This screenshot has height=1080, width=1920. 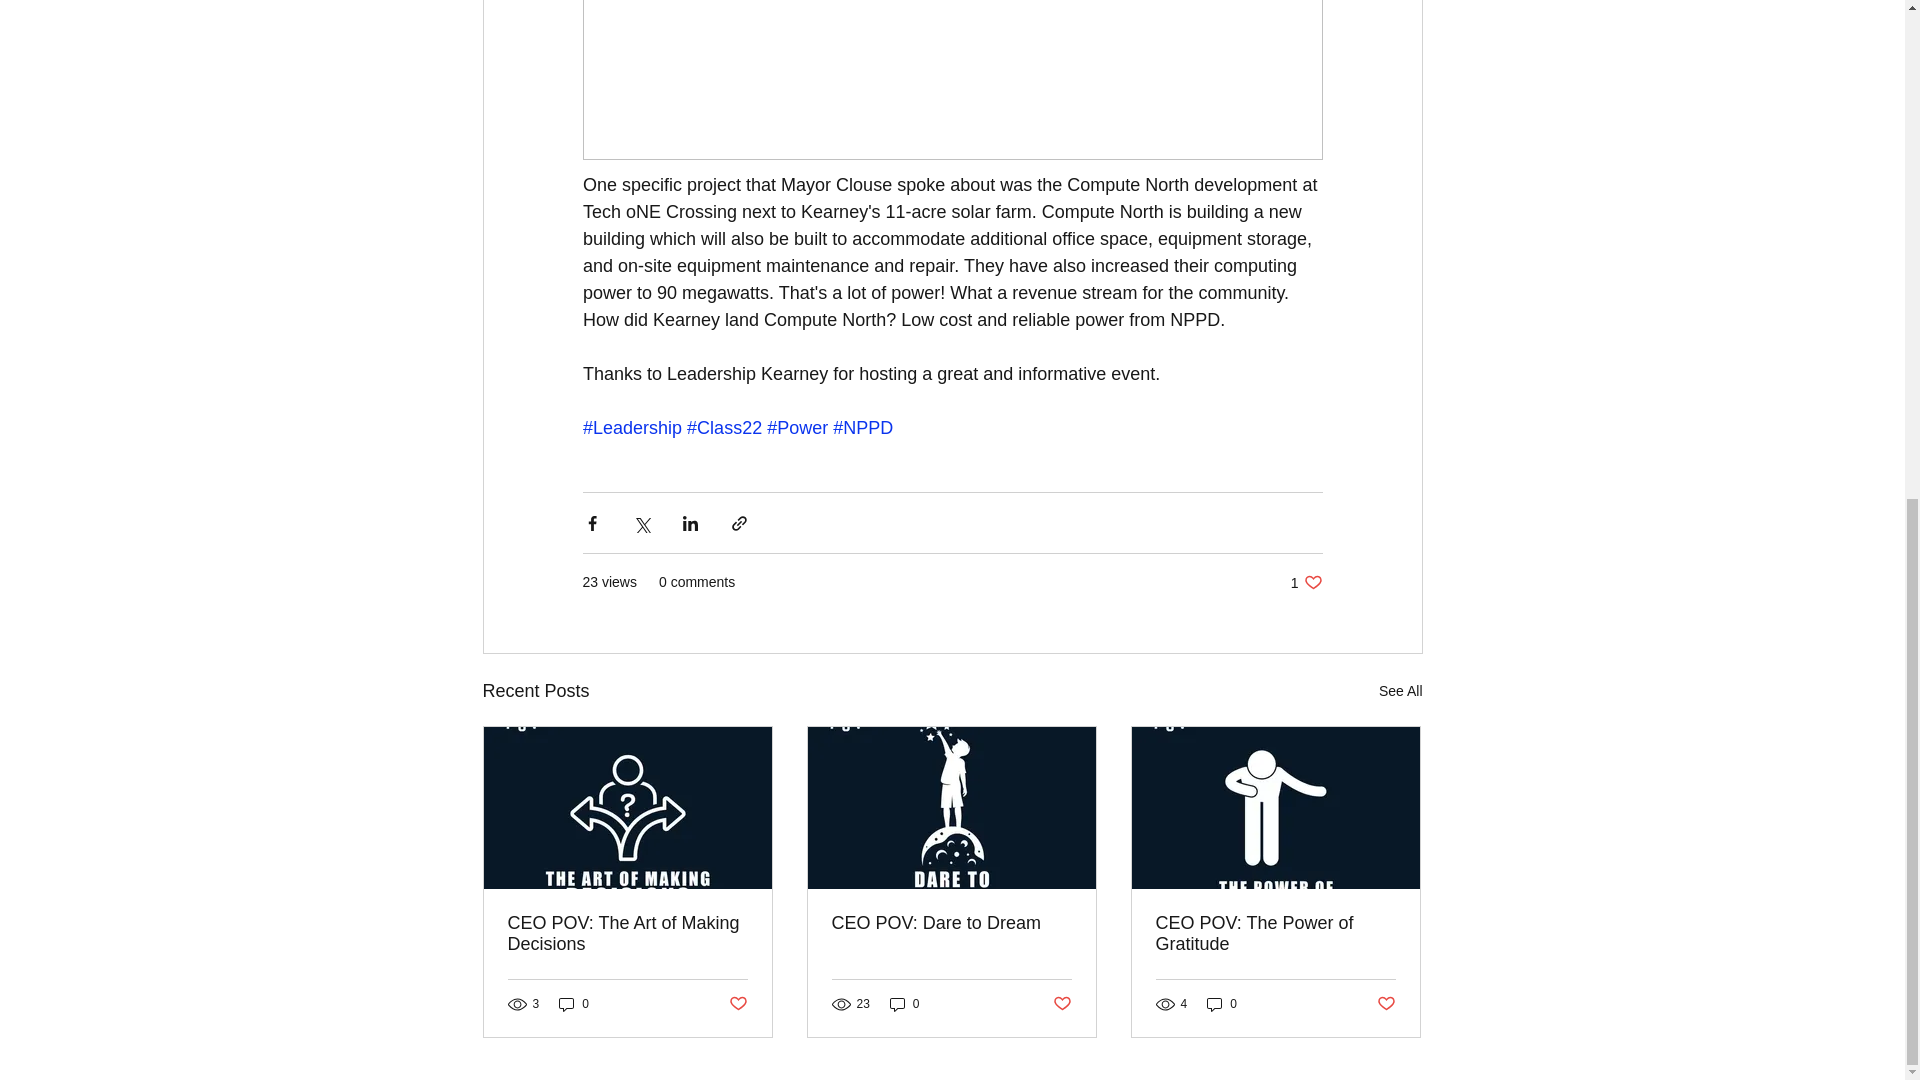 I want to click on Post not marked as liked, so click(x=736, y=1004).